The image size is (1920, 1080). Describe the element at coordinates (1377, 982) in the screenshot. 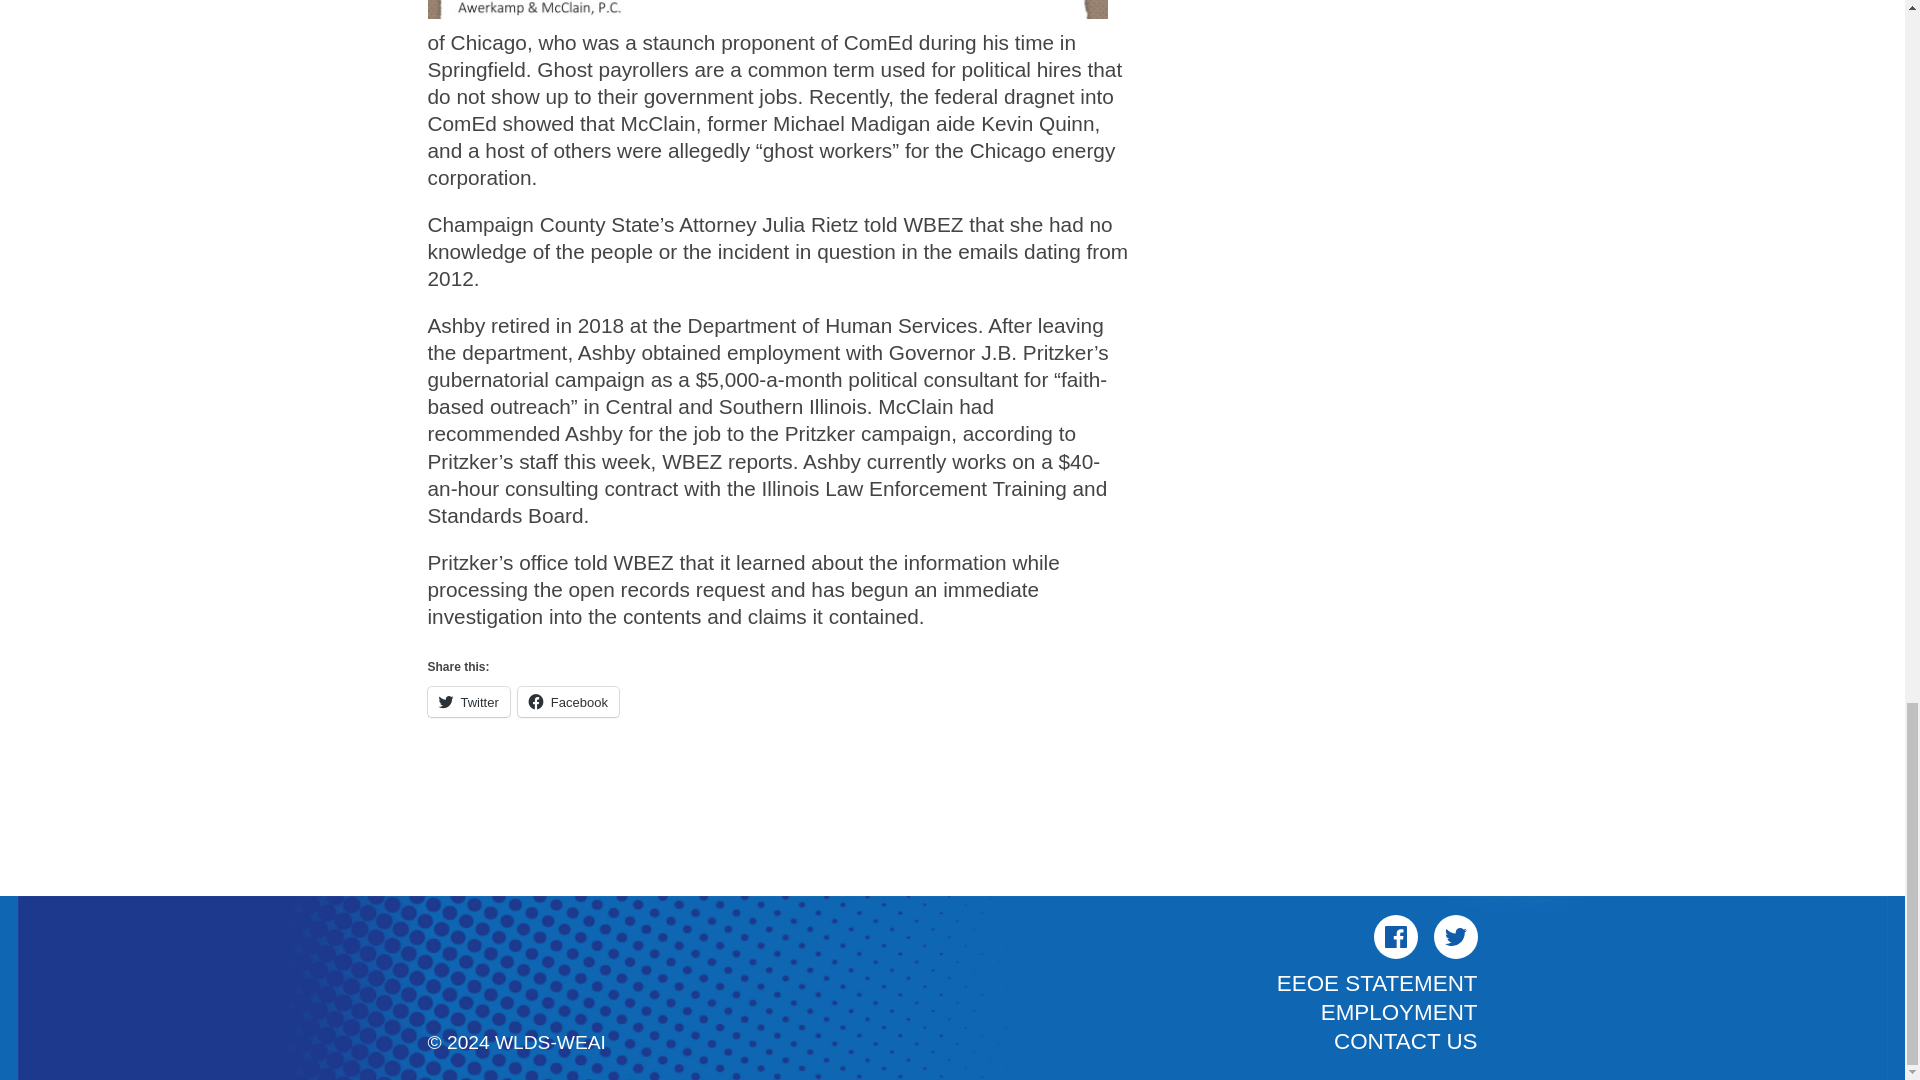

I see `EEOE STATEMENT` at that location.